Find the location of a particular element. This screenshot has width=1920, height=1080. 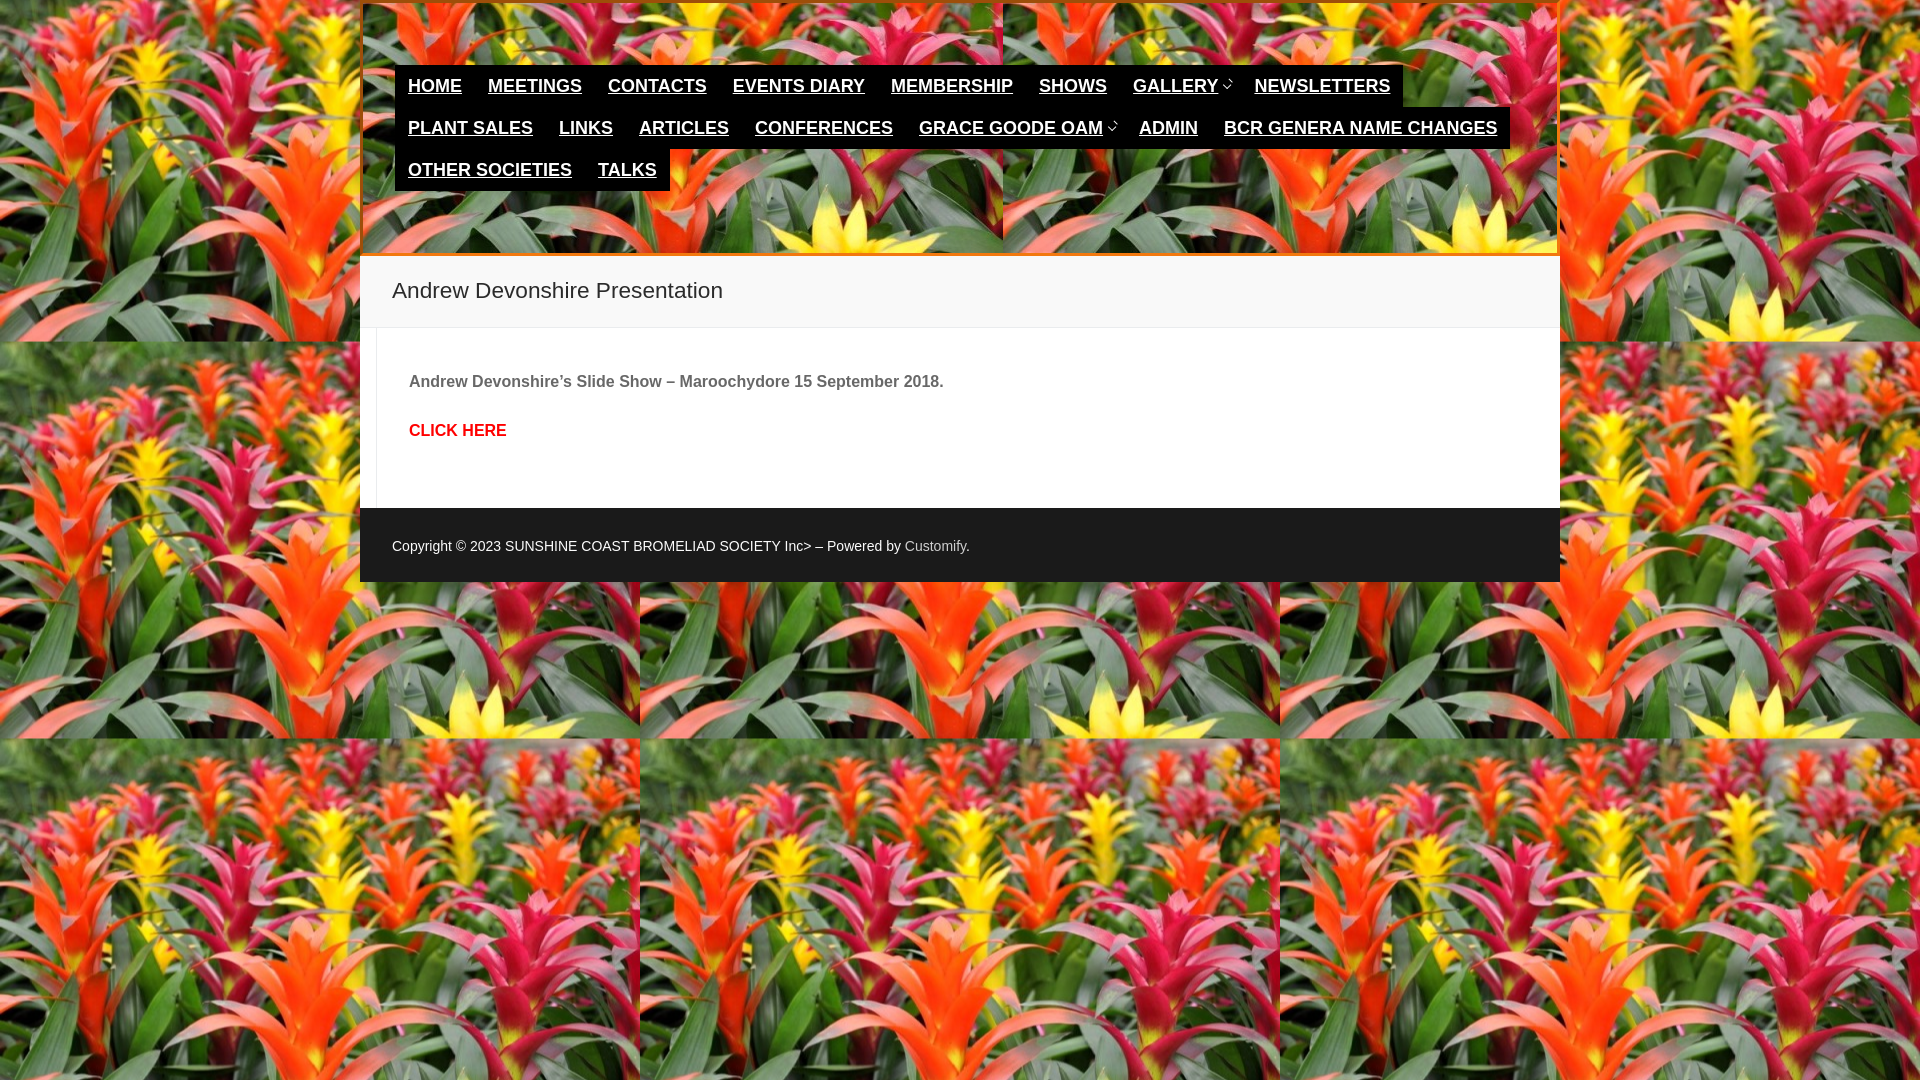

LINKS is located at coordinates (586, 128).